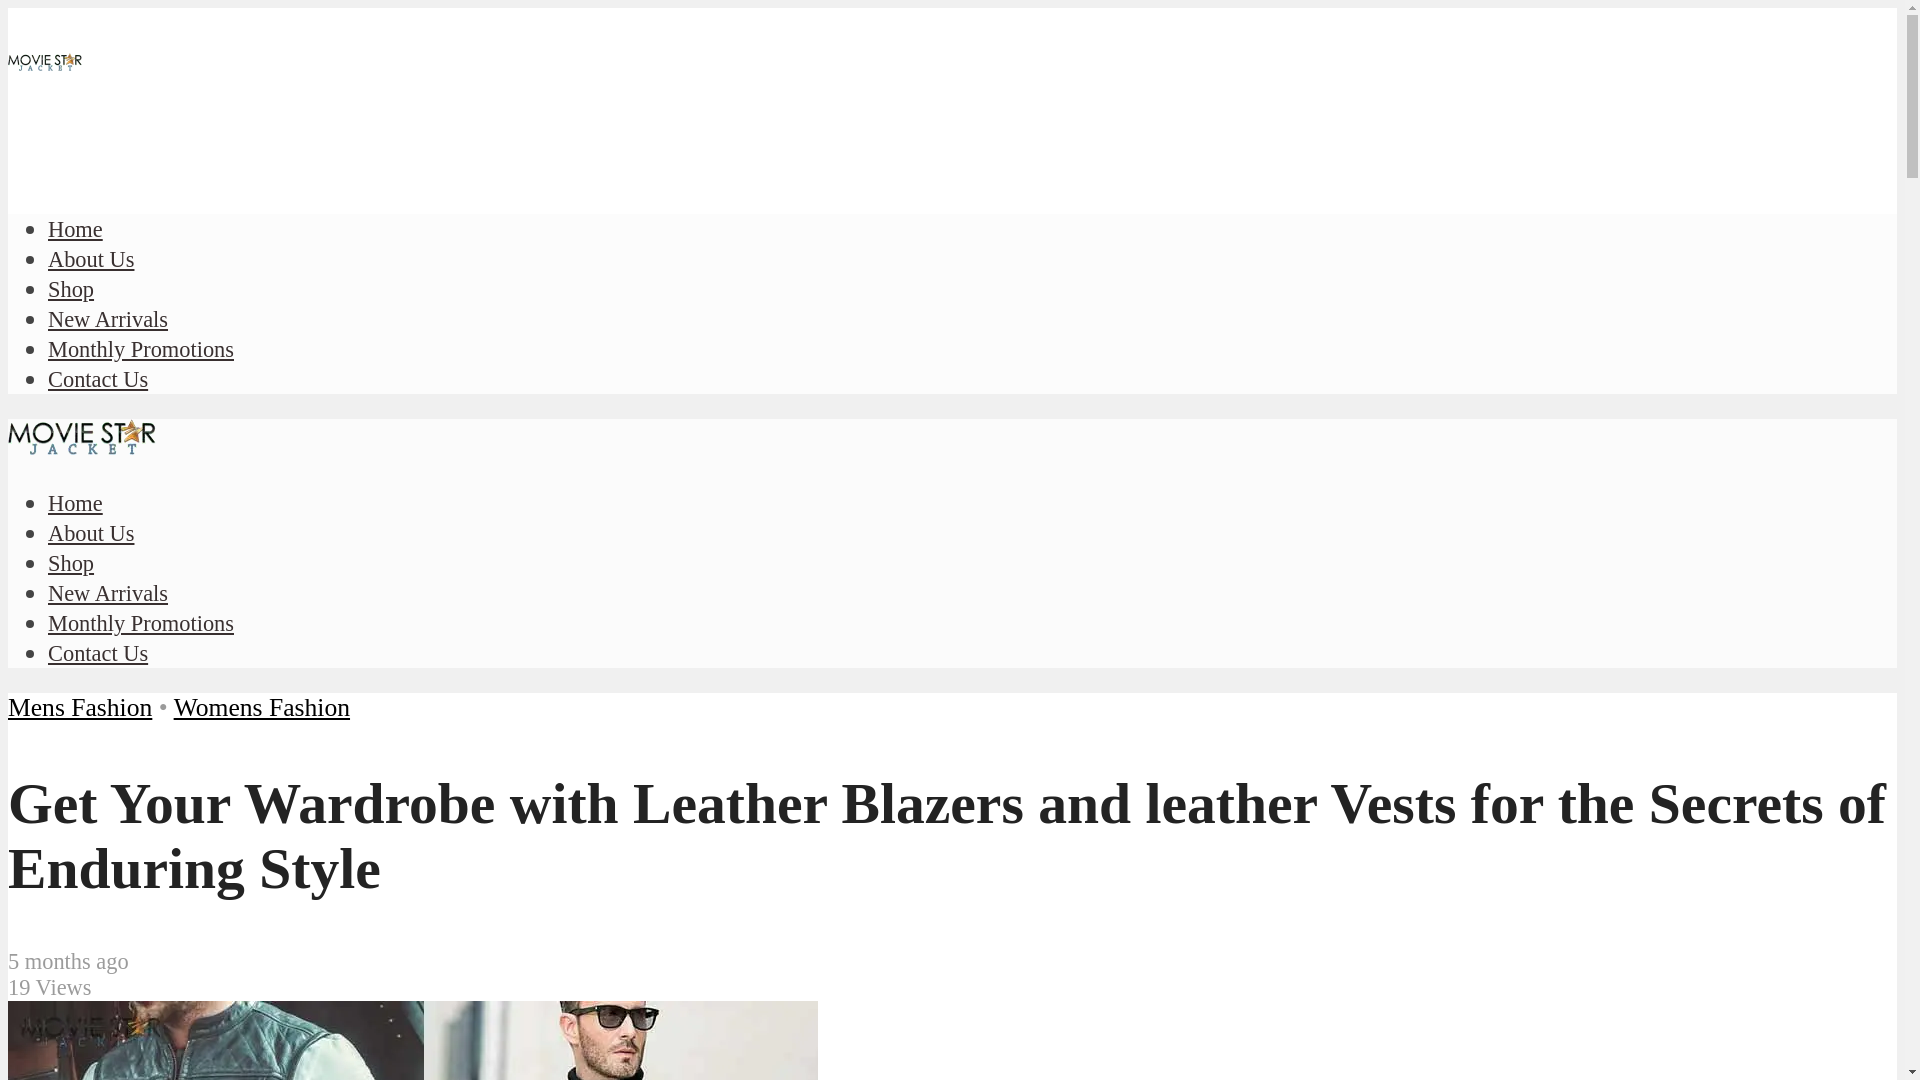 Image resolution: width=1920 pixels, height=1080 pixels. I want to click on Monthly Promotions, so click(141, 348).